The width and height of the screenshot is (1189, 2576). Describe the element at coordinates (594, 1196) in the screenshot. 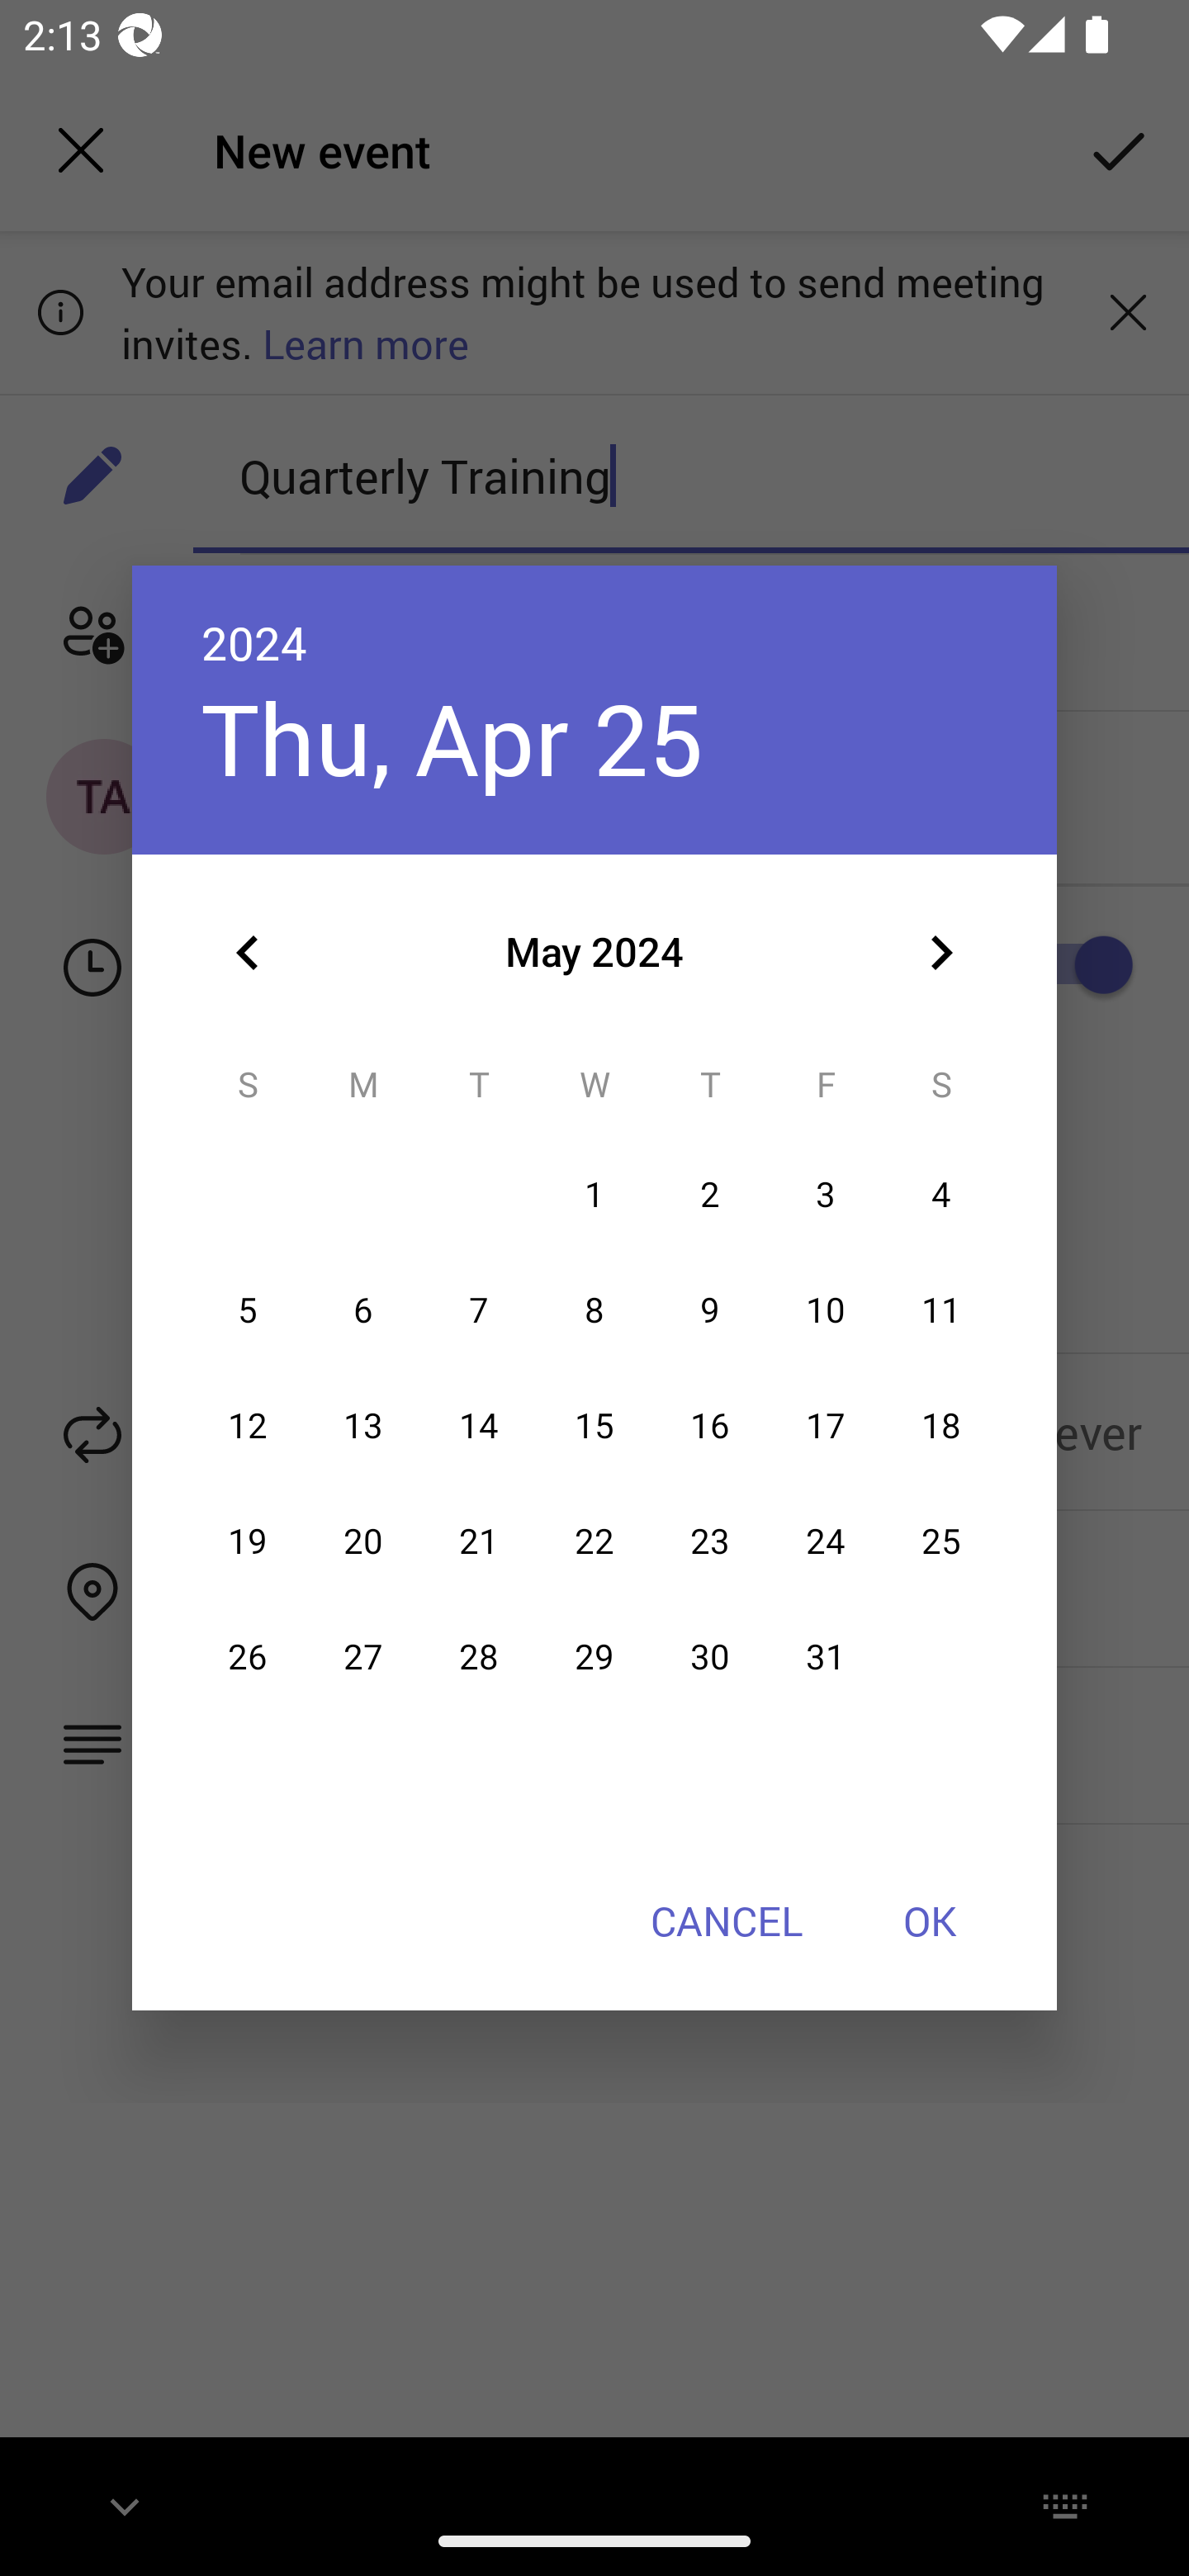

I see `1 01 May 2024` at that location.